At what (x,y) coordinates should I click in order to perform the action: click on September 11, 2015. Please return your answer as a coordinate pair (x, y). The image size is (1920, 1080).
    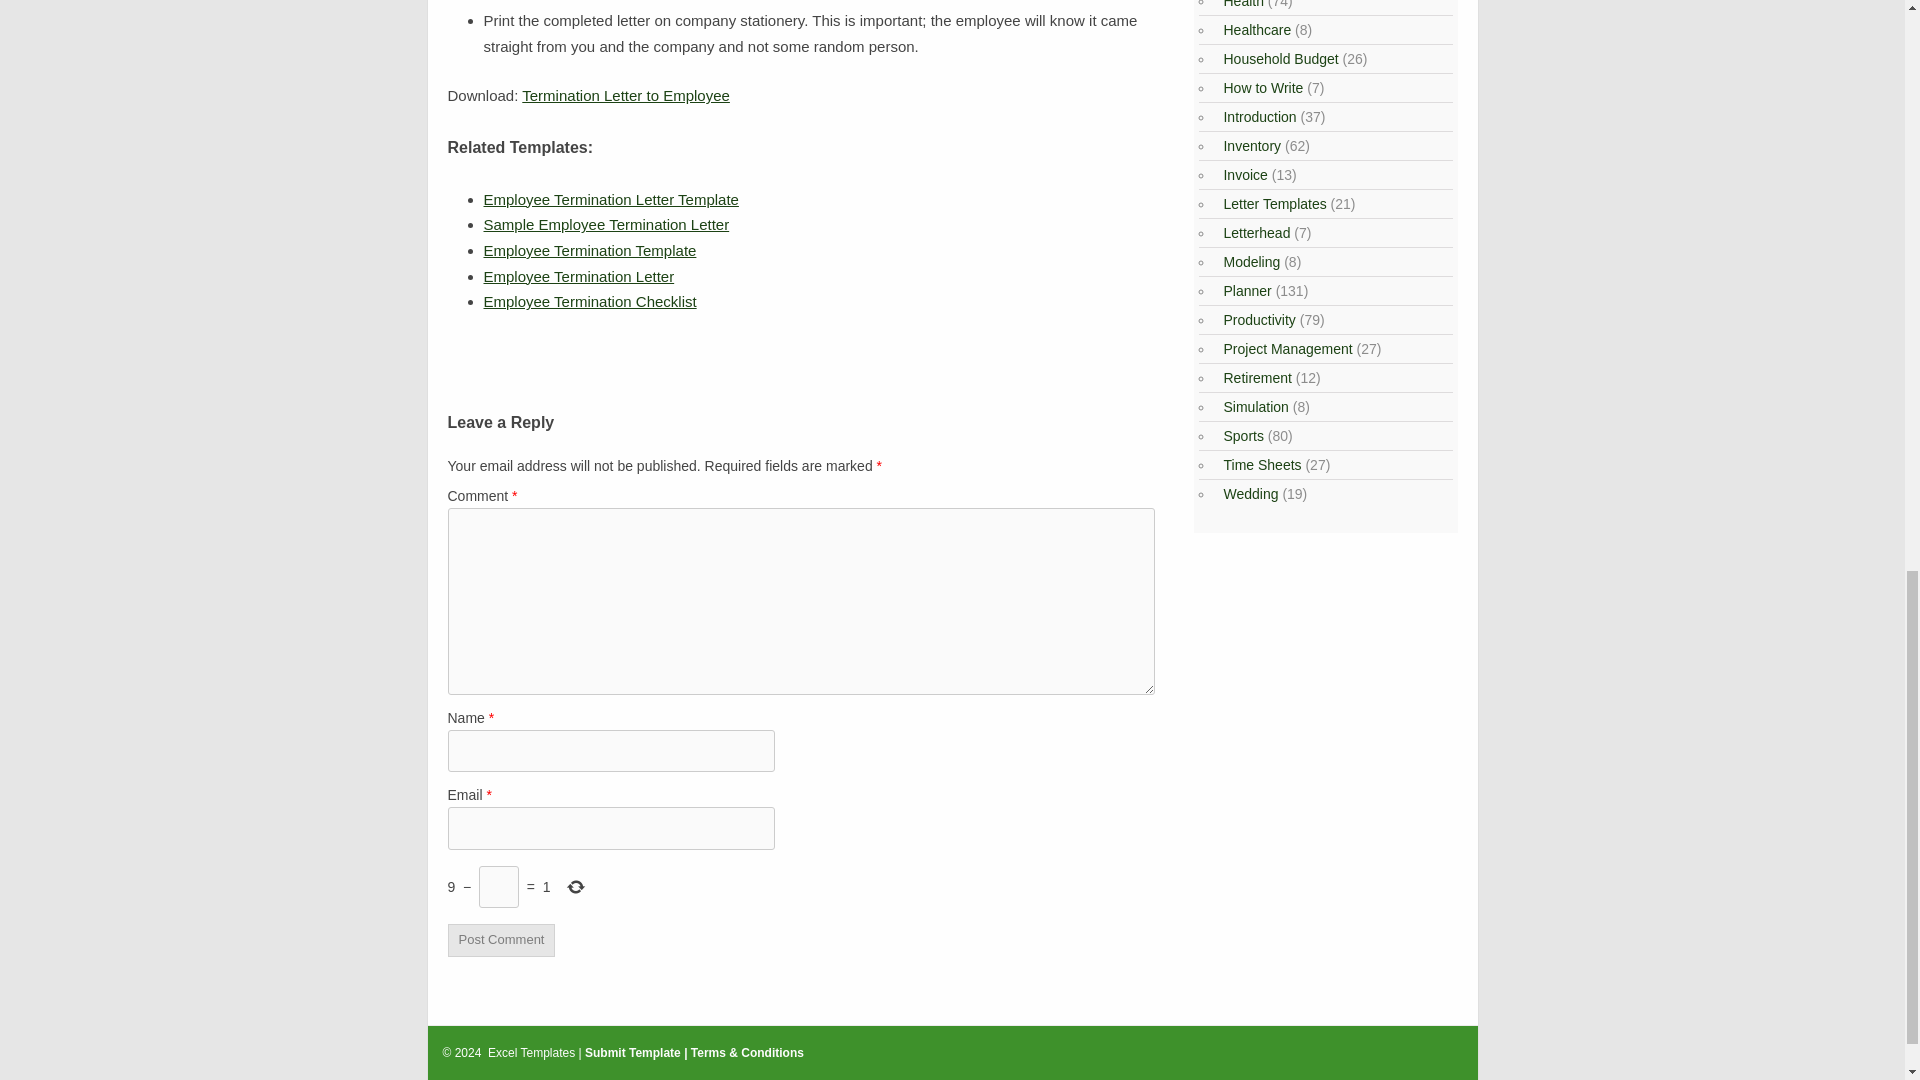
    Looking at the image, I should click on (590, 250).